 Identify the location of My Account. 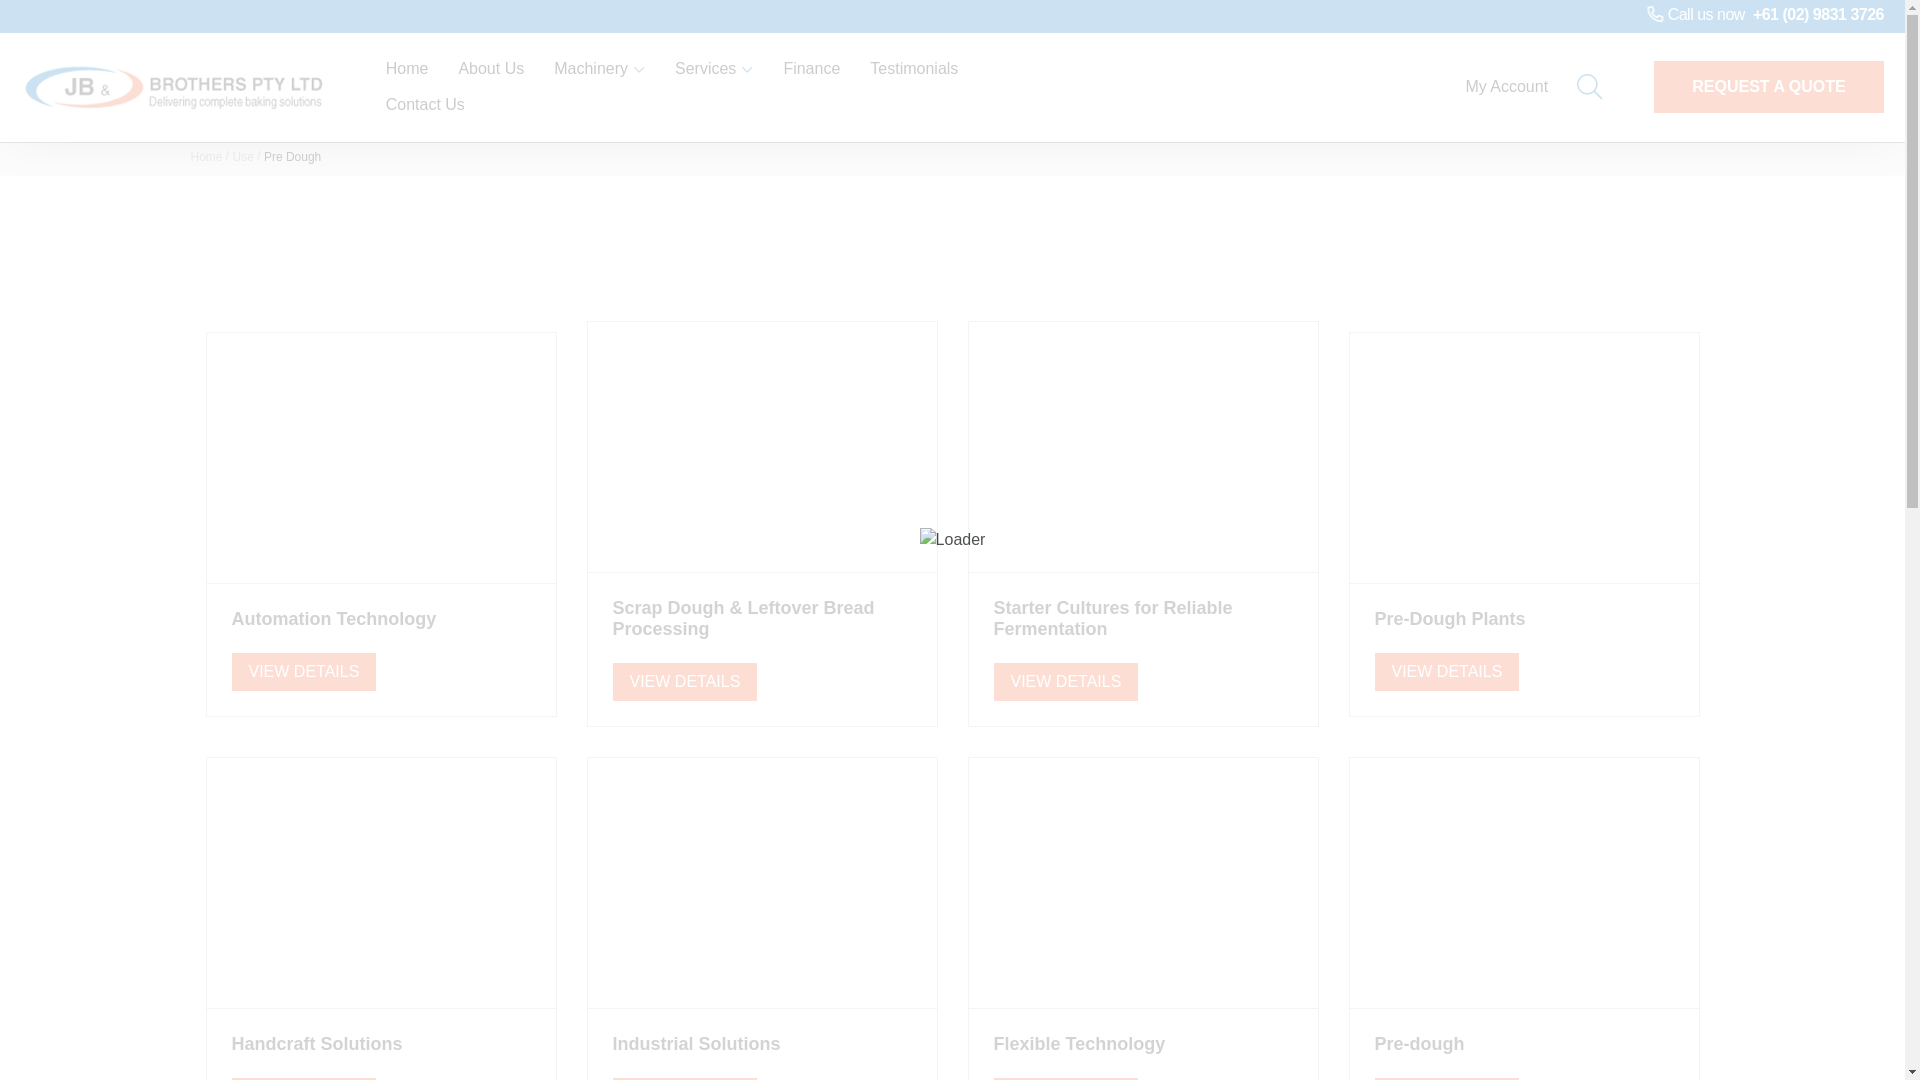
(1514, 87).